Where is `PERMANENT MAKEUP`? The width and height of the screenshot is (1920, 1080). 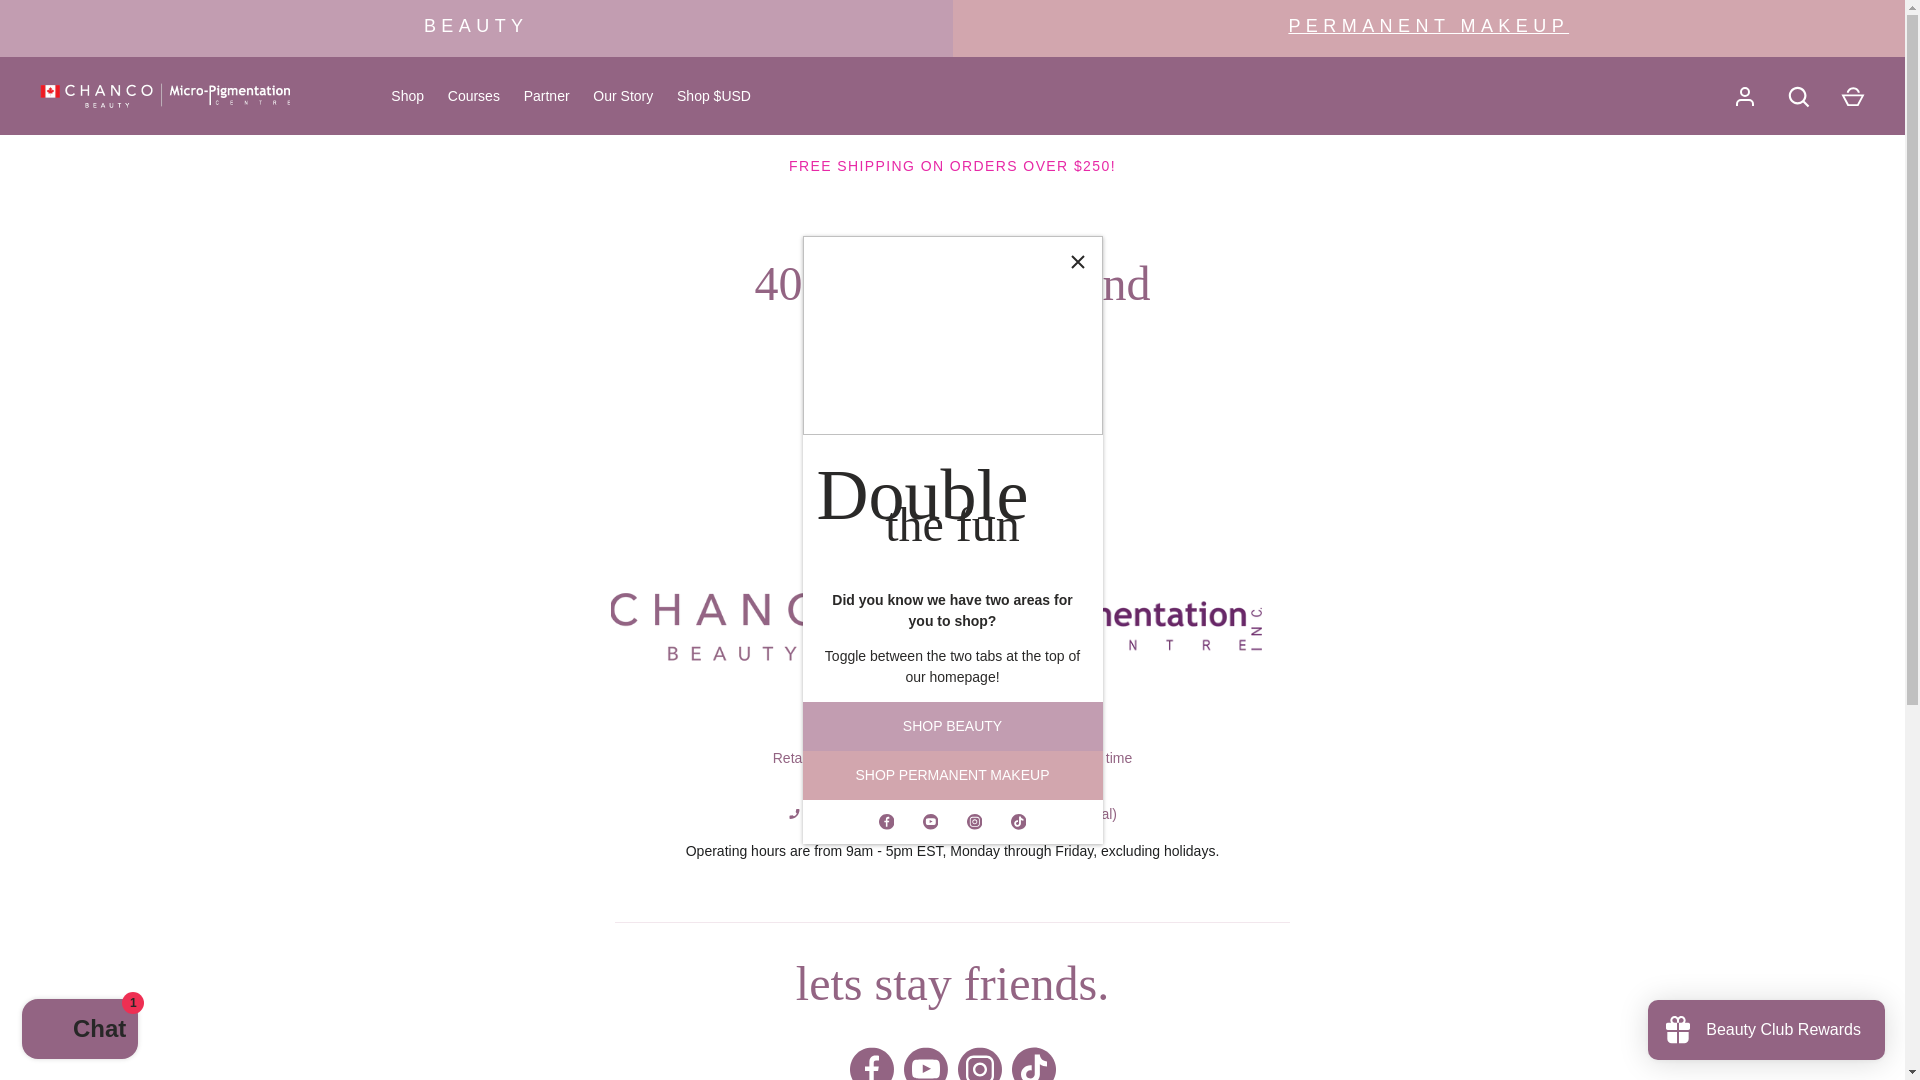
PERMANENT MAKEUP is located at coordinates (1428, 26).